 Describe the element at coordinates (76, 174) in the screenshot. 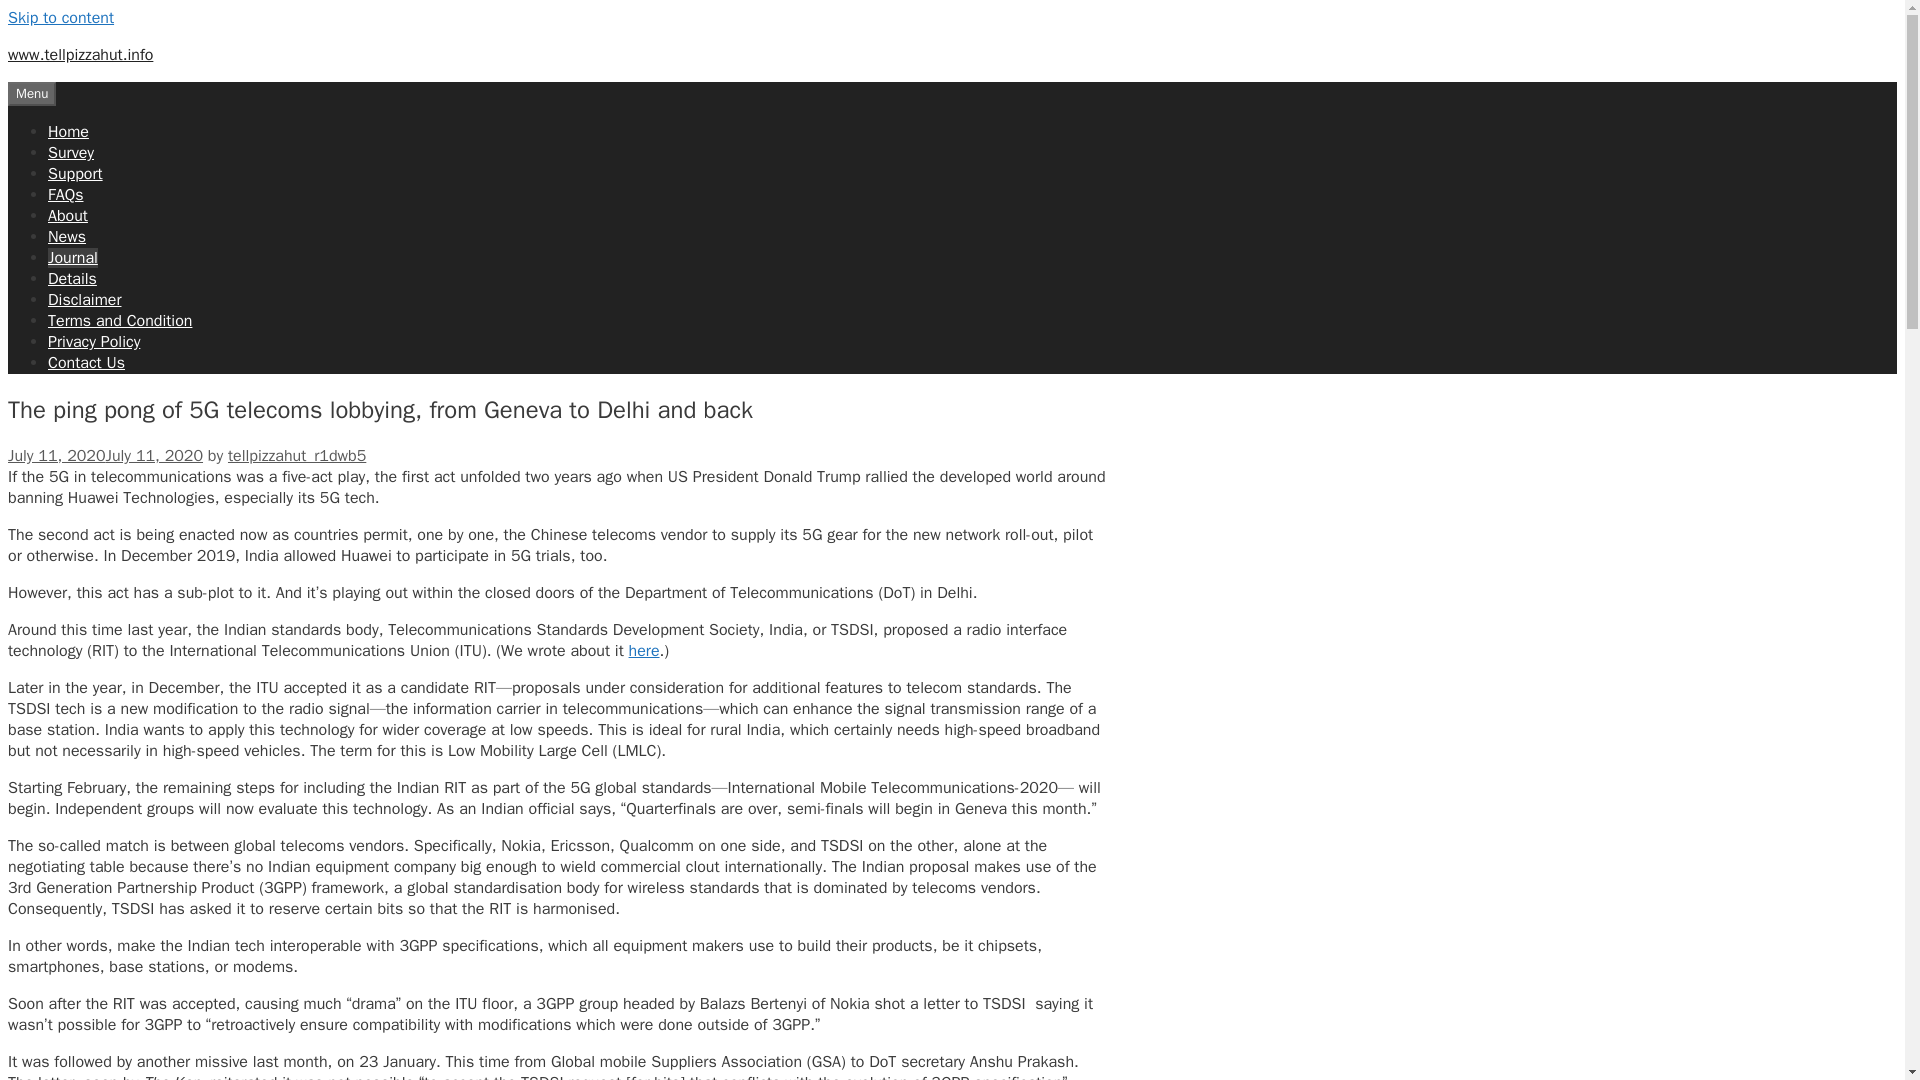

I see `Support` at that location.